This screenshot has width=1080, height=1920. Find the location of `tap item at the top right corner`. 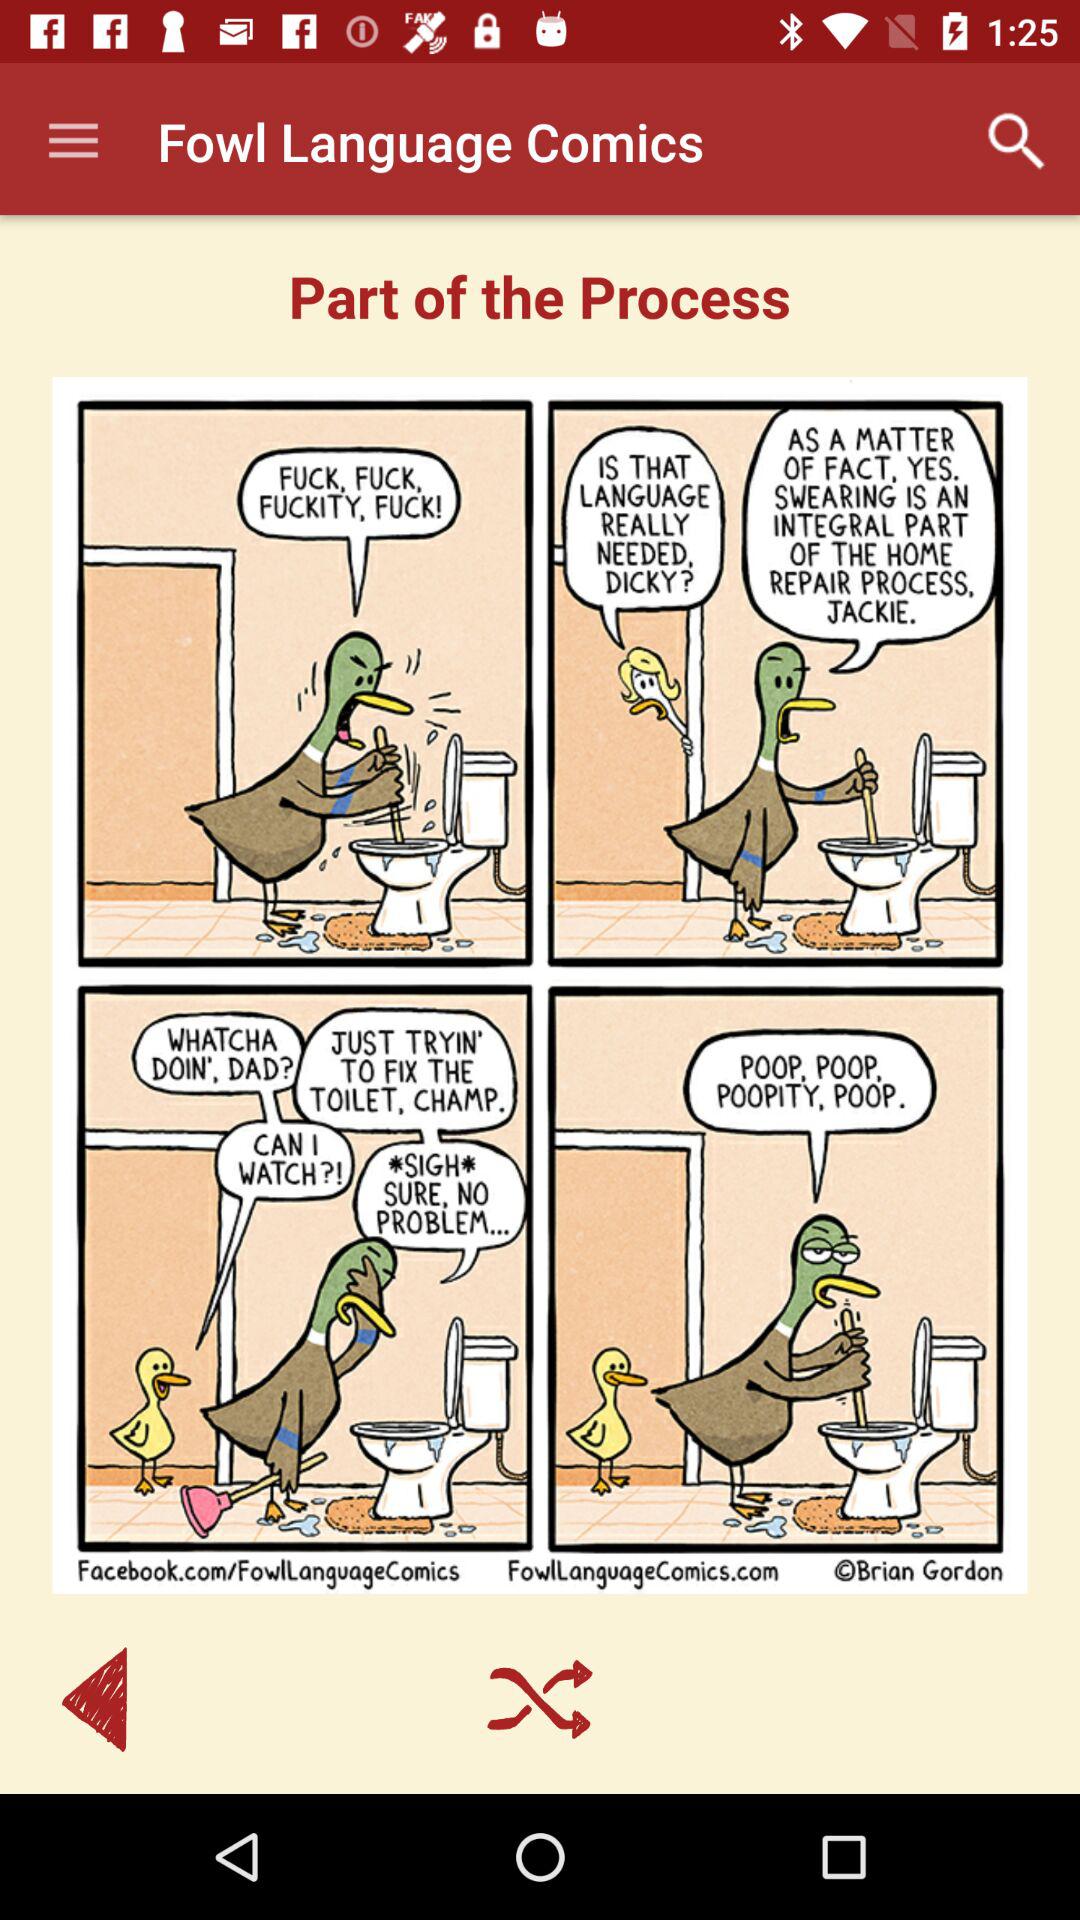

tap item at the top right corner is located at coordinates (1016, 141).